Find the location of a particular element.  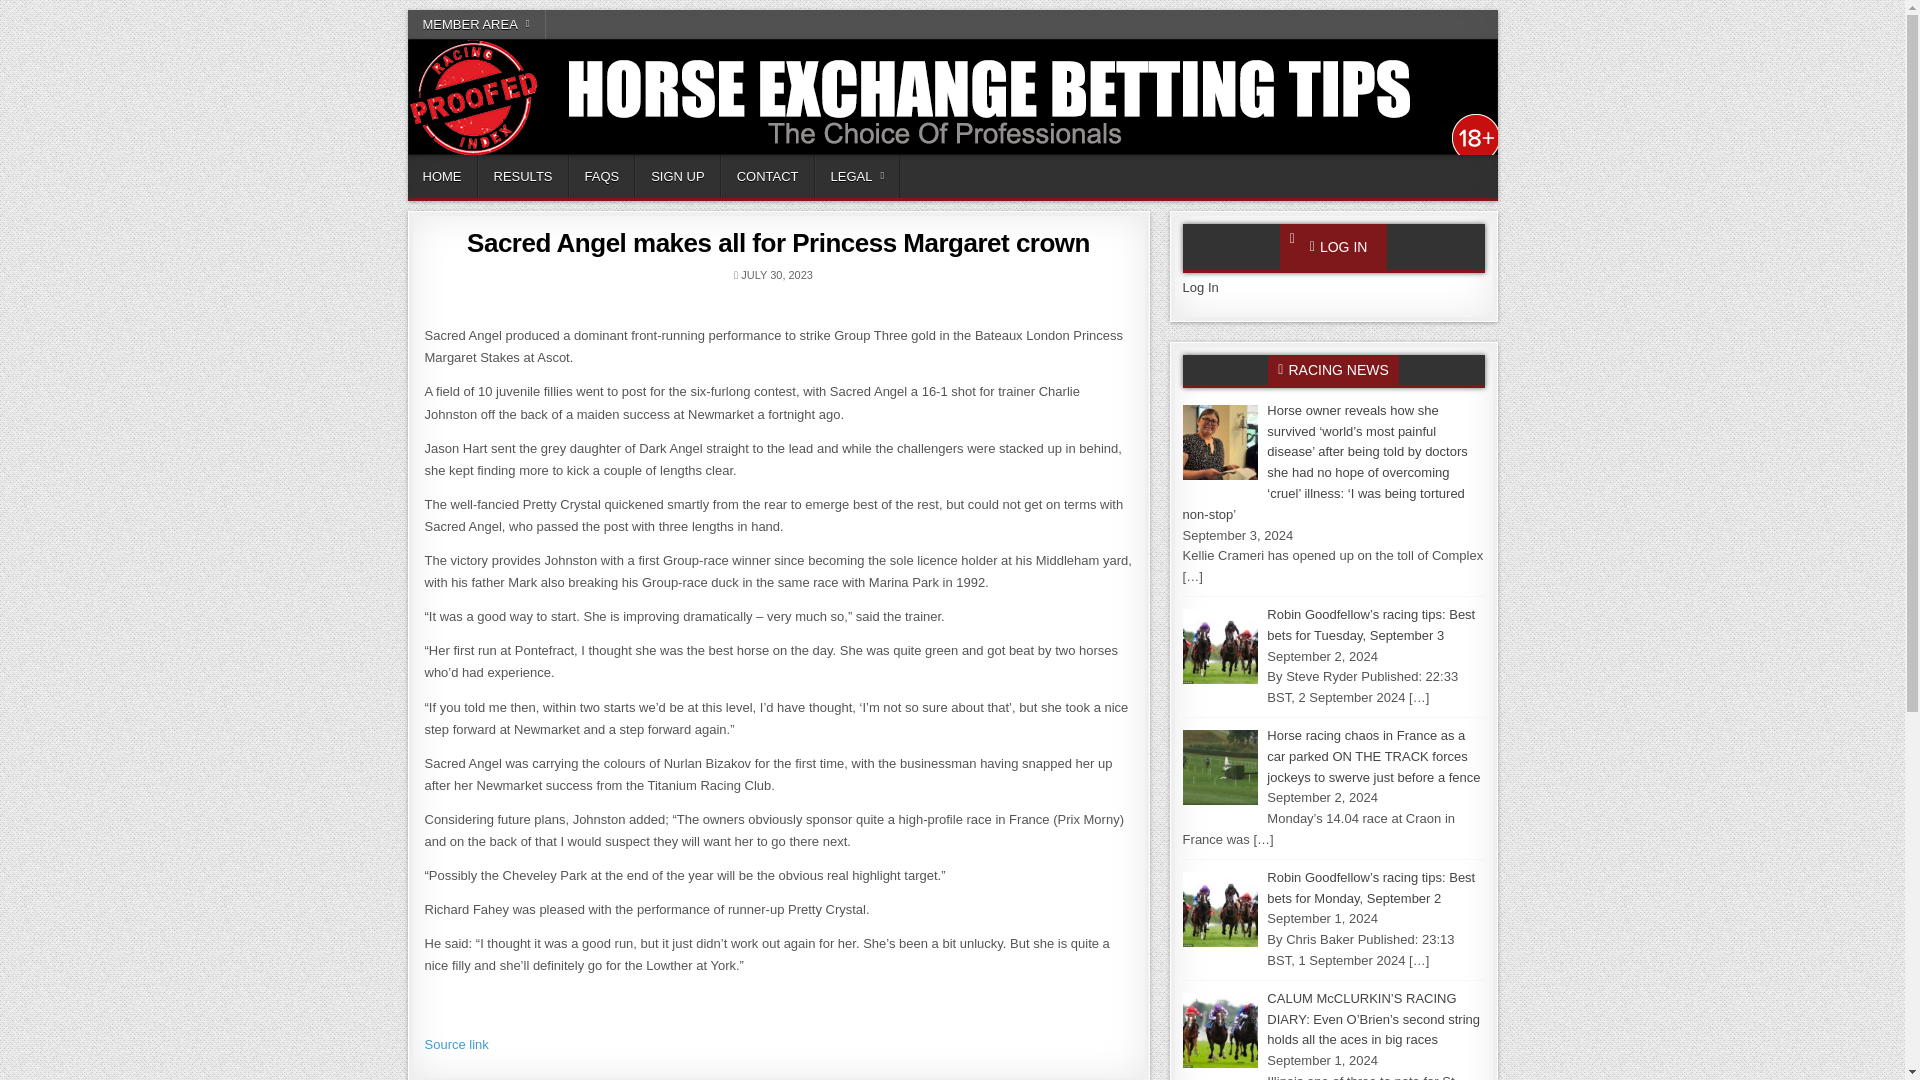

Source link is located at coordinates (456, 1044).